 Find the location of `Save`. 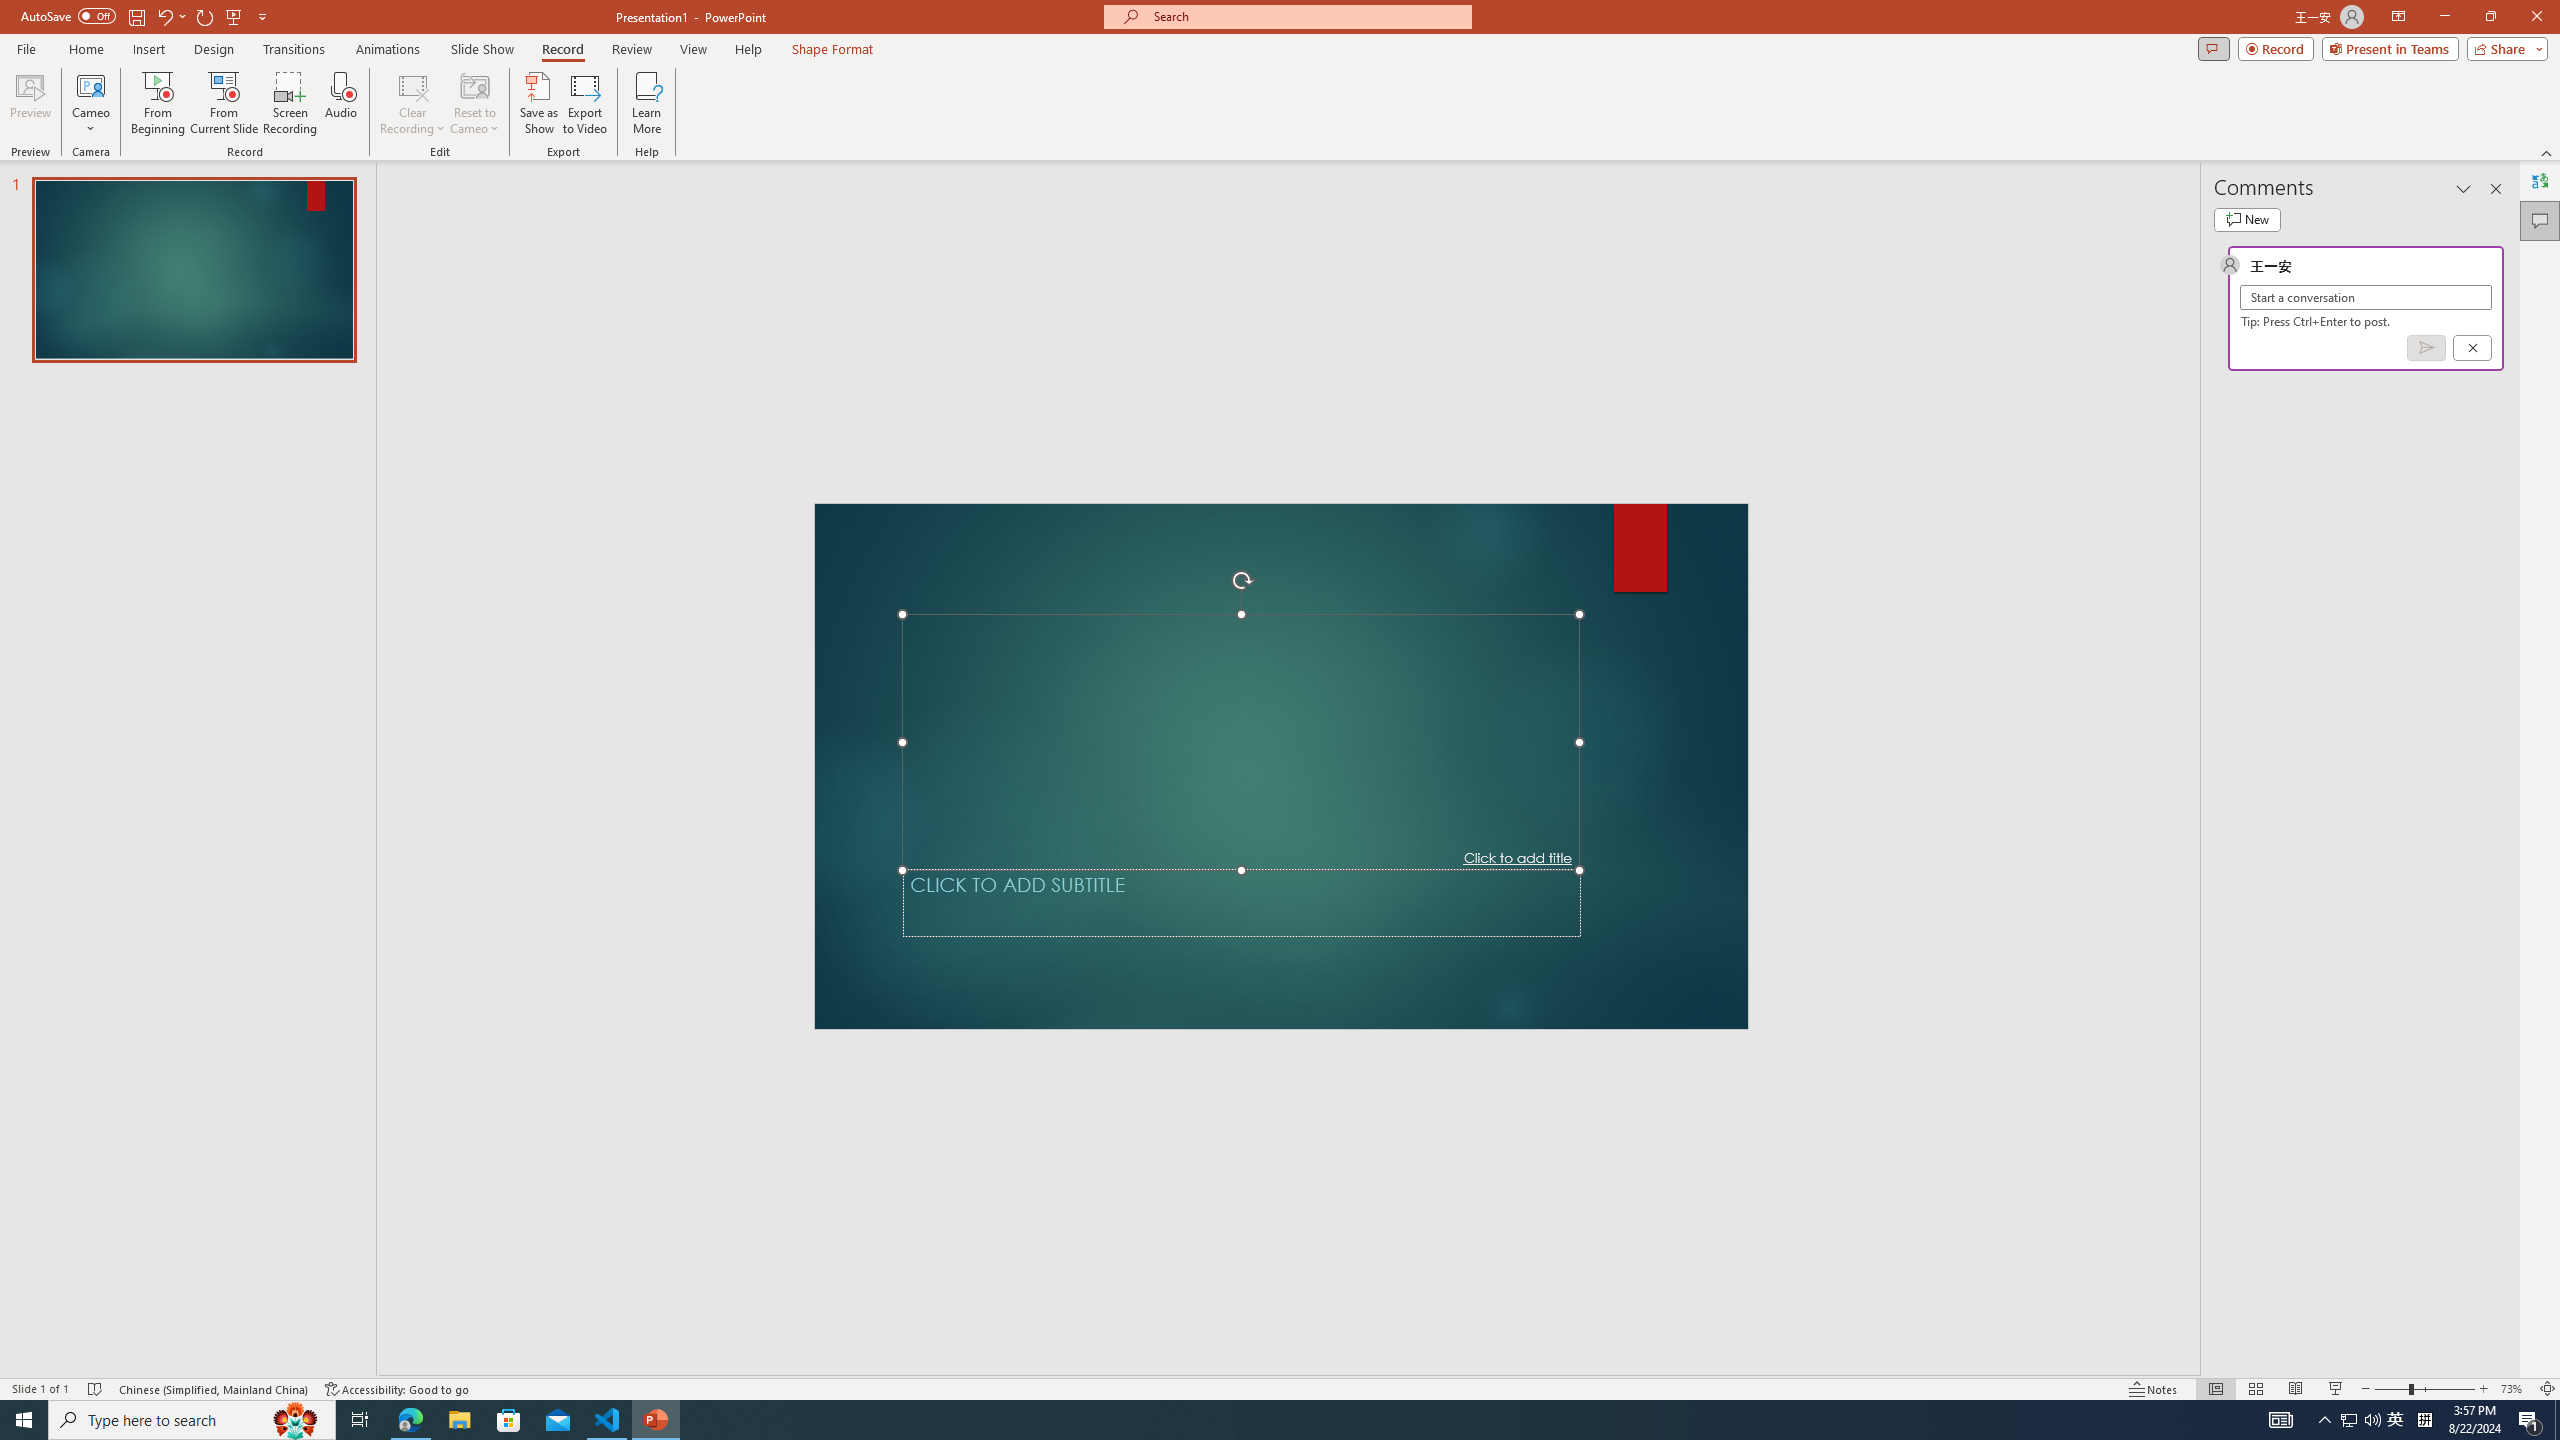

Save is located at coordinates (240, 32).